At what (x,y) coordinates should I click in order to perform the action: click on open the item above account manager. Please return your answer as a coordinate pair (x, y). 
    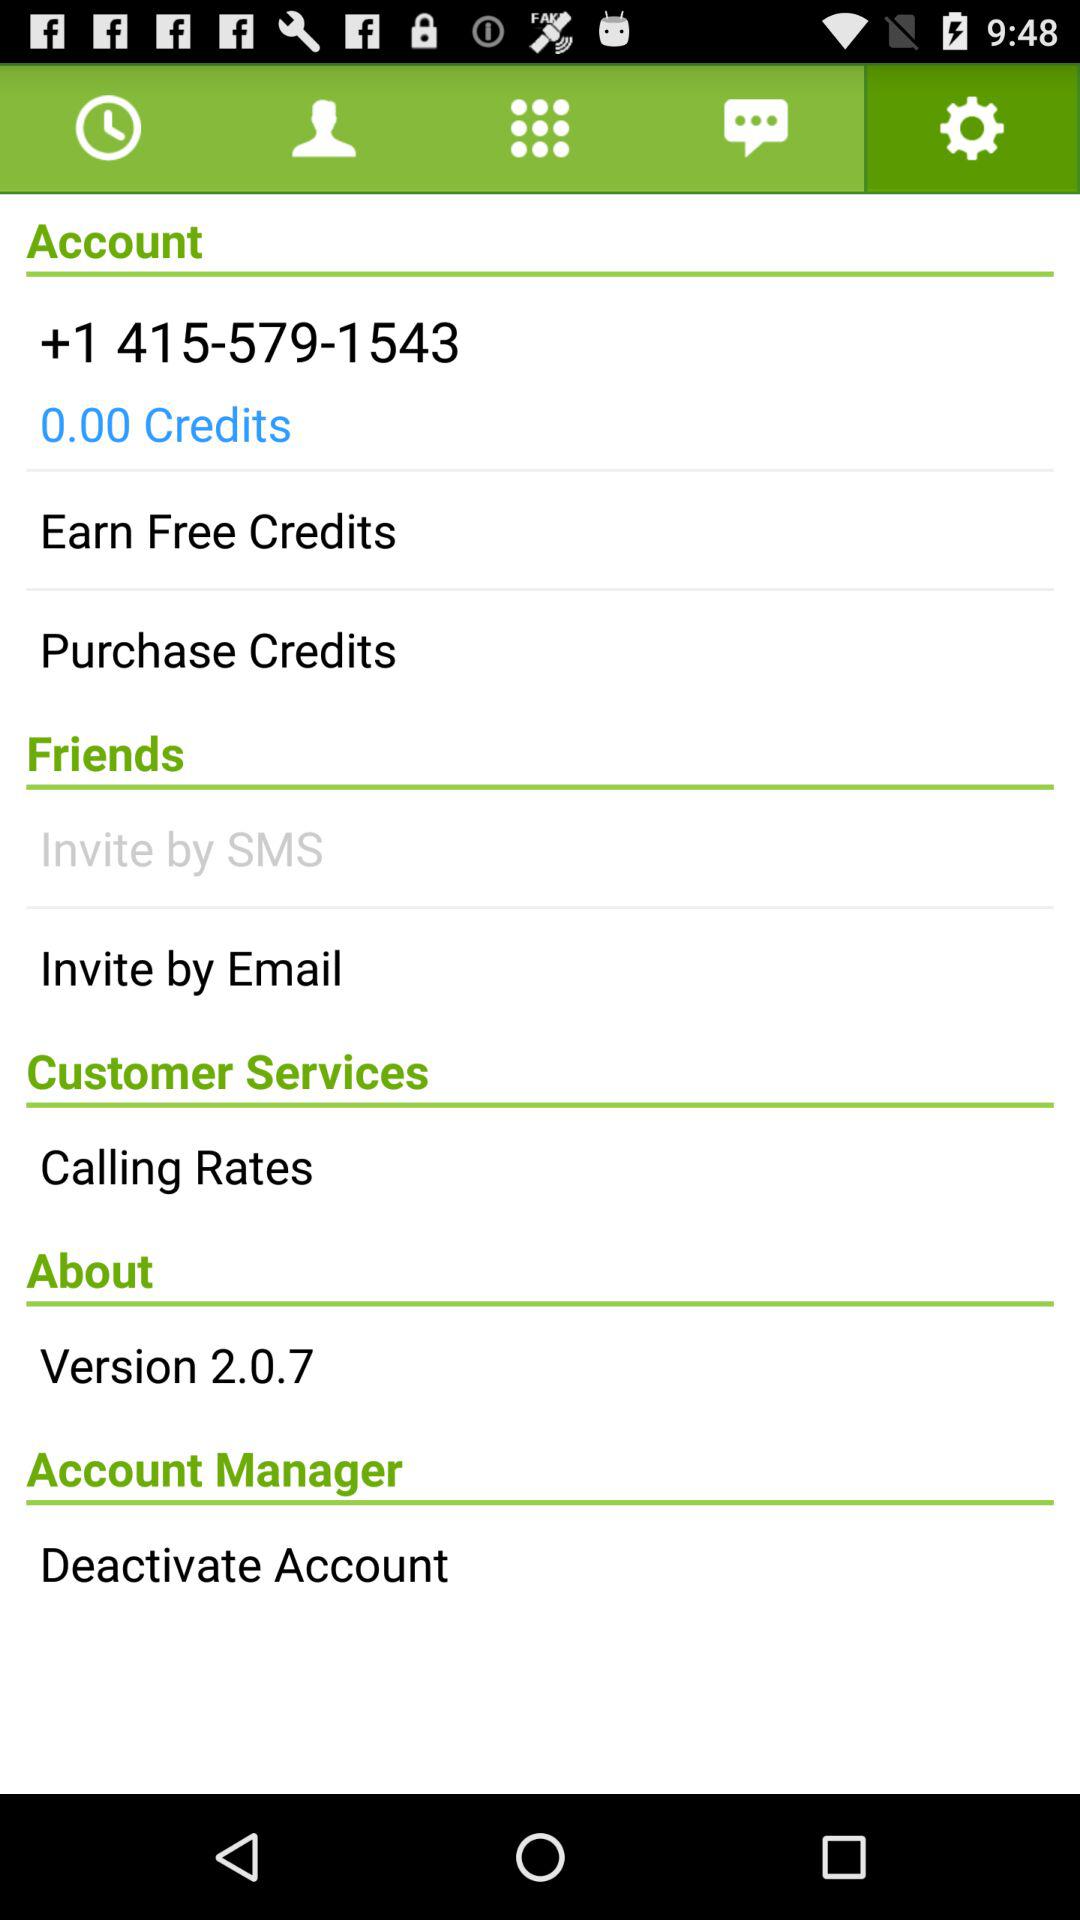
    Looking at the image, I should click on (540, 1364).